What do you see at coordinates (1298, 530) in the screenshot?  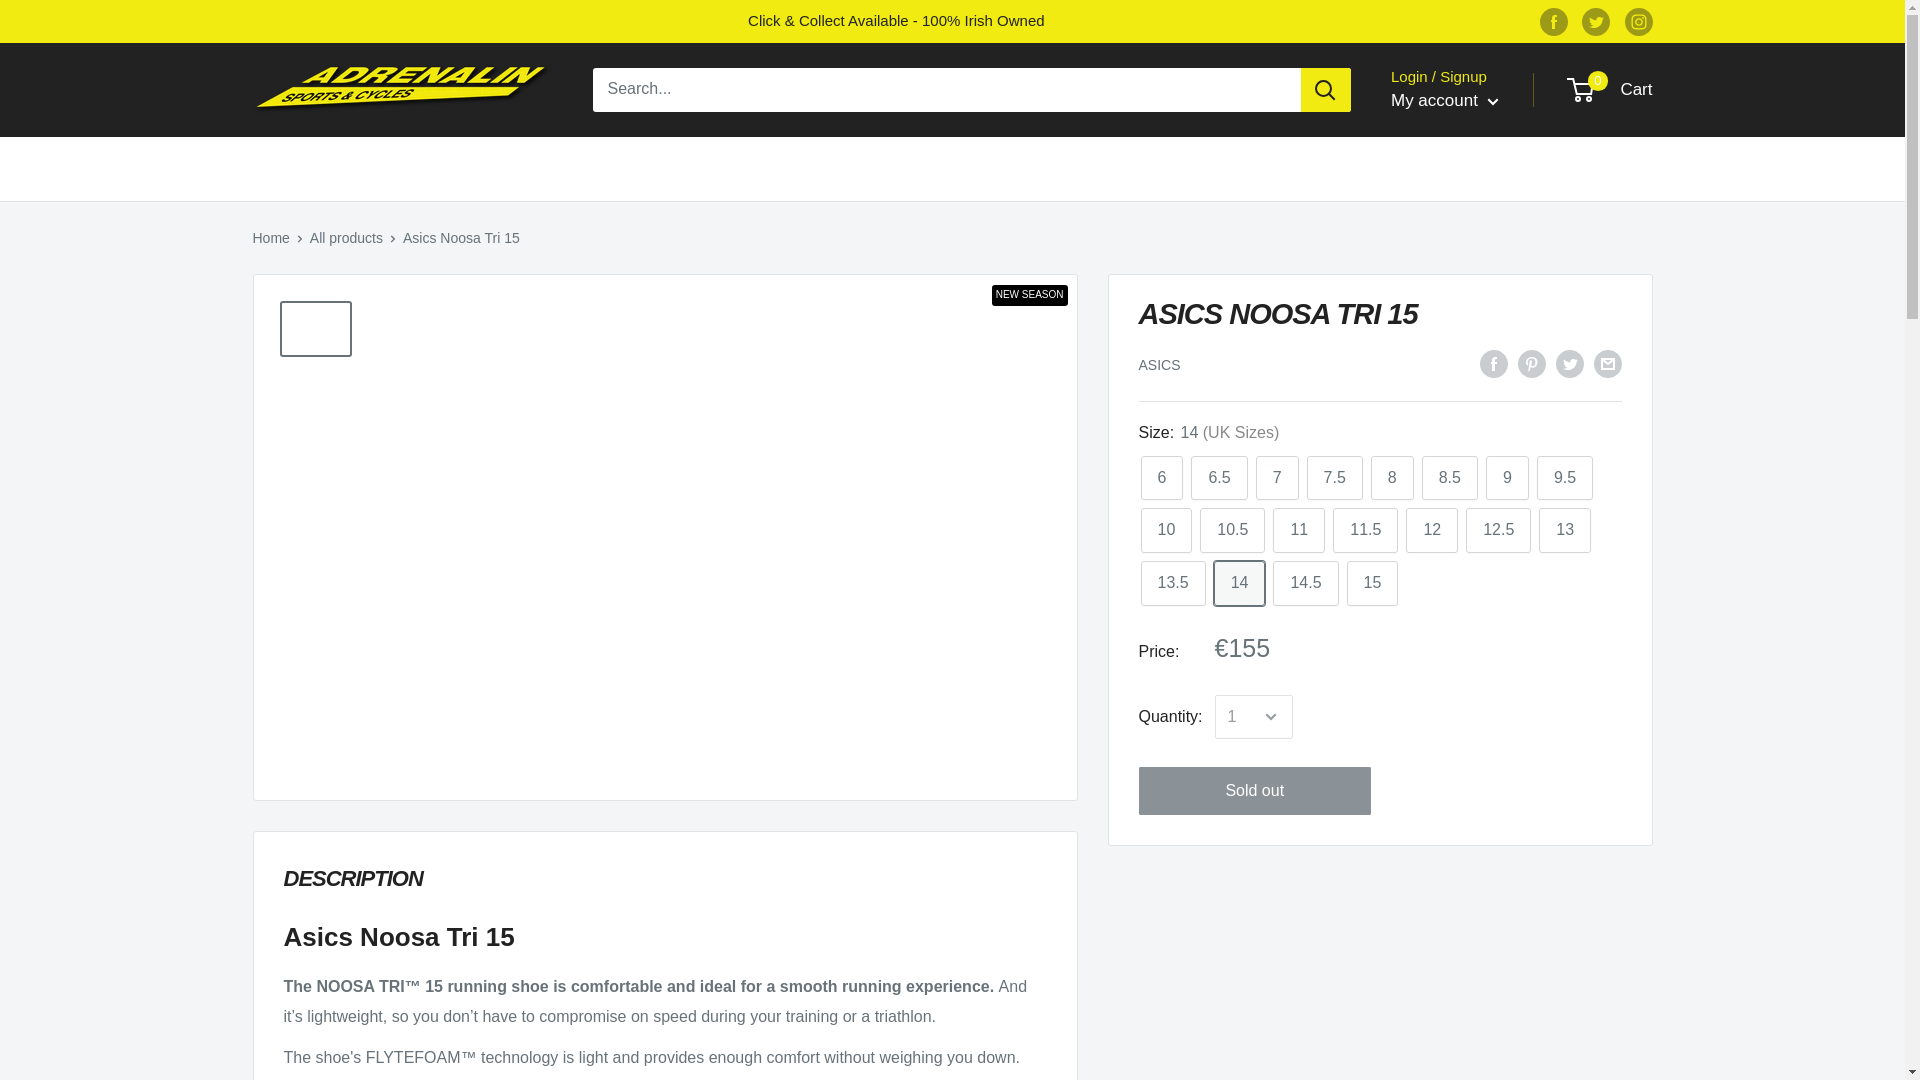 I see `11` at bounding box center [1298, 530].